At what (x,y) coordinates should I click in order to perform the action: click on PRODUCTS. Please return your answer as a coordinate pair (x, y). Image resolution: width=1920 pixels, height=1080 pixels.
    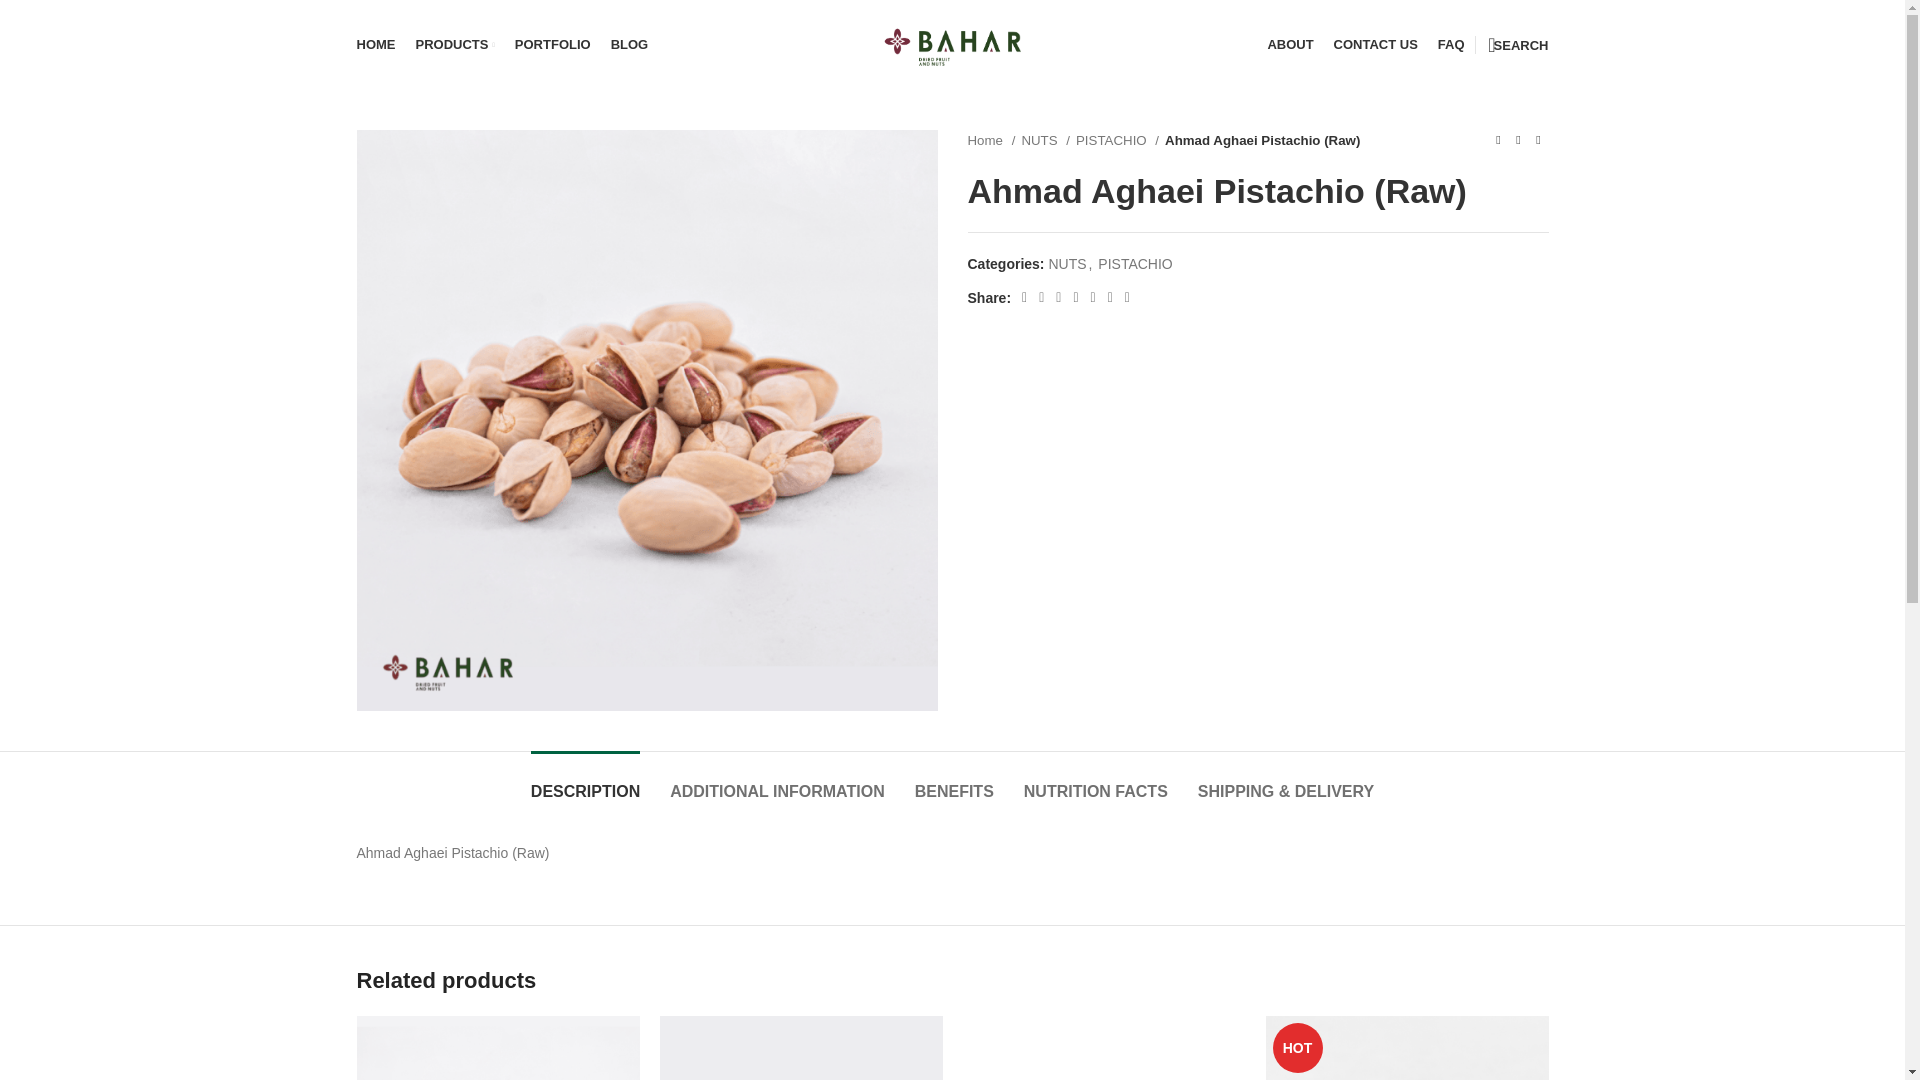
    Looking at the image, I should click on (456, 44).